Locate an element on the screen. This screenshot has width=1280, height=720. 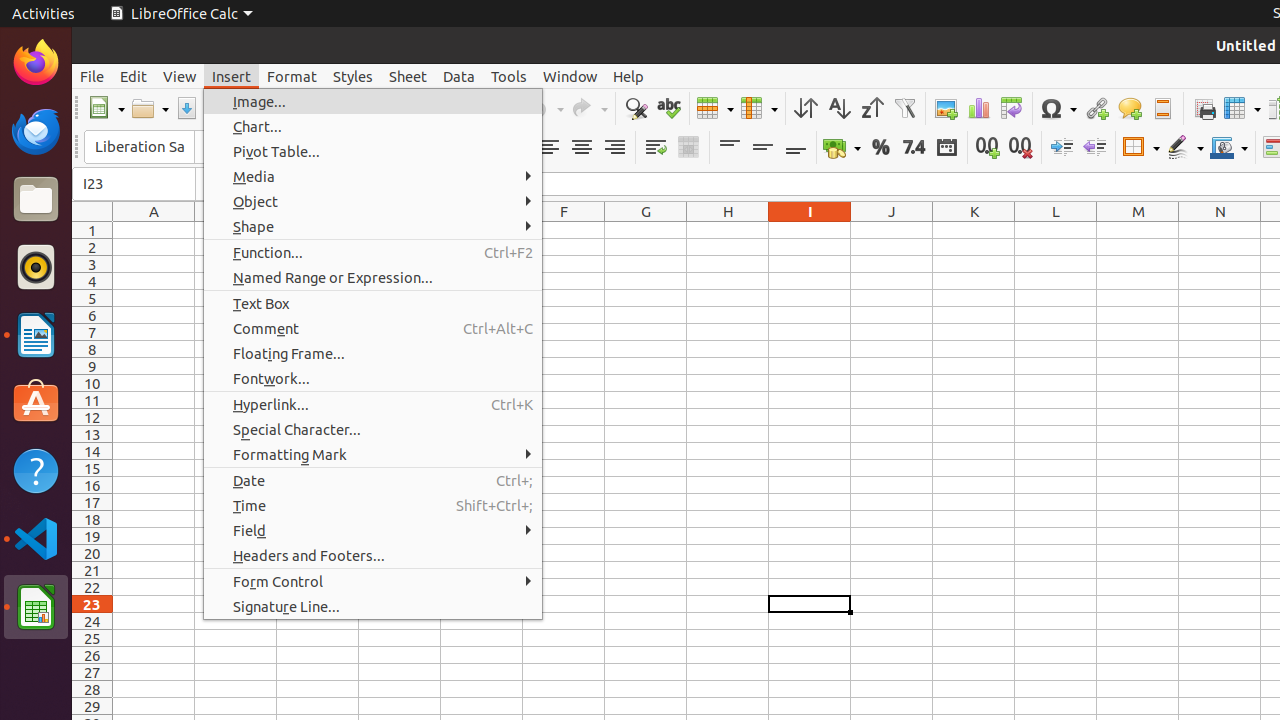
Align Right is located at coordinates (614, 148).